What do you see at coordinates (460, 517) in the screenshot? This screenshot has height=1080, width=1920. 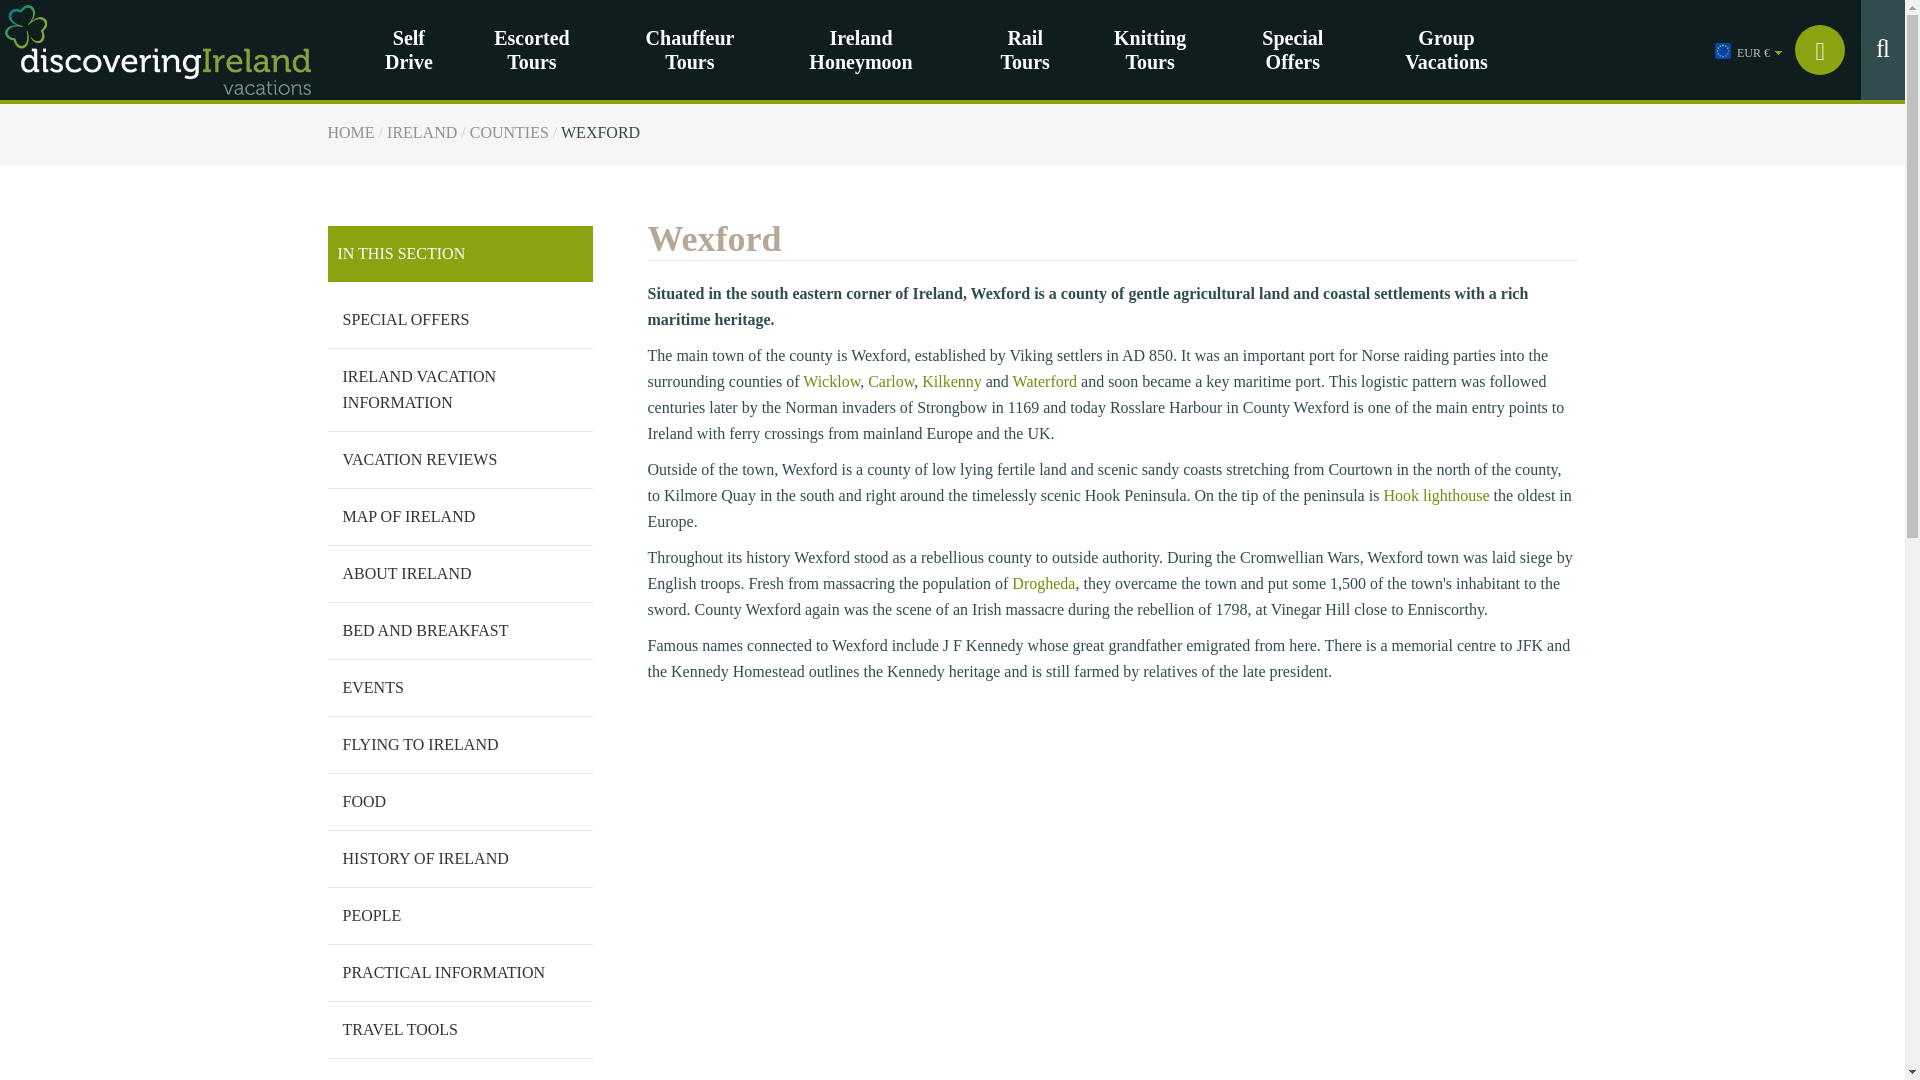 I see `Map of Ireland` at bounding box center [460, 517].